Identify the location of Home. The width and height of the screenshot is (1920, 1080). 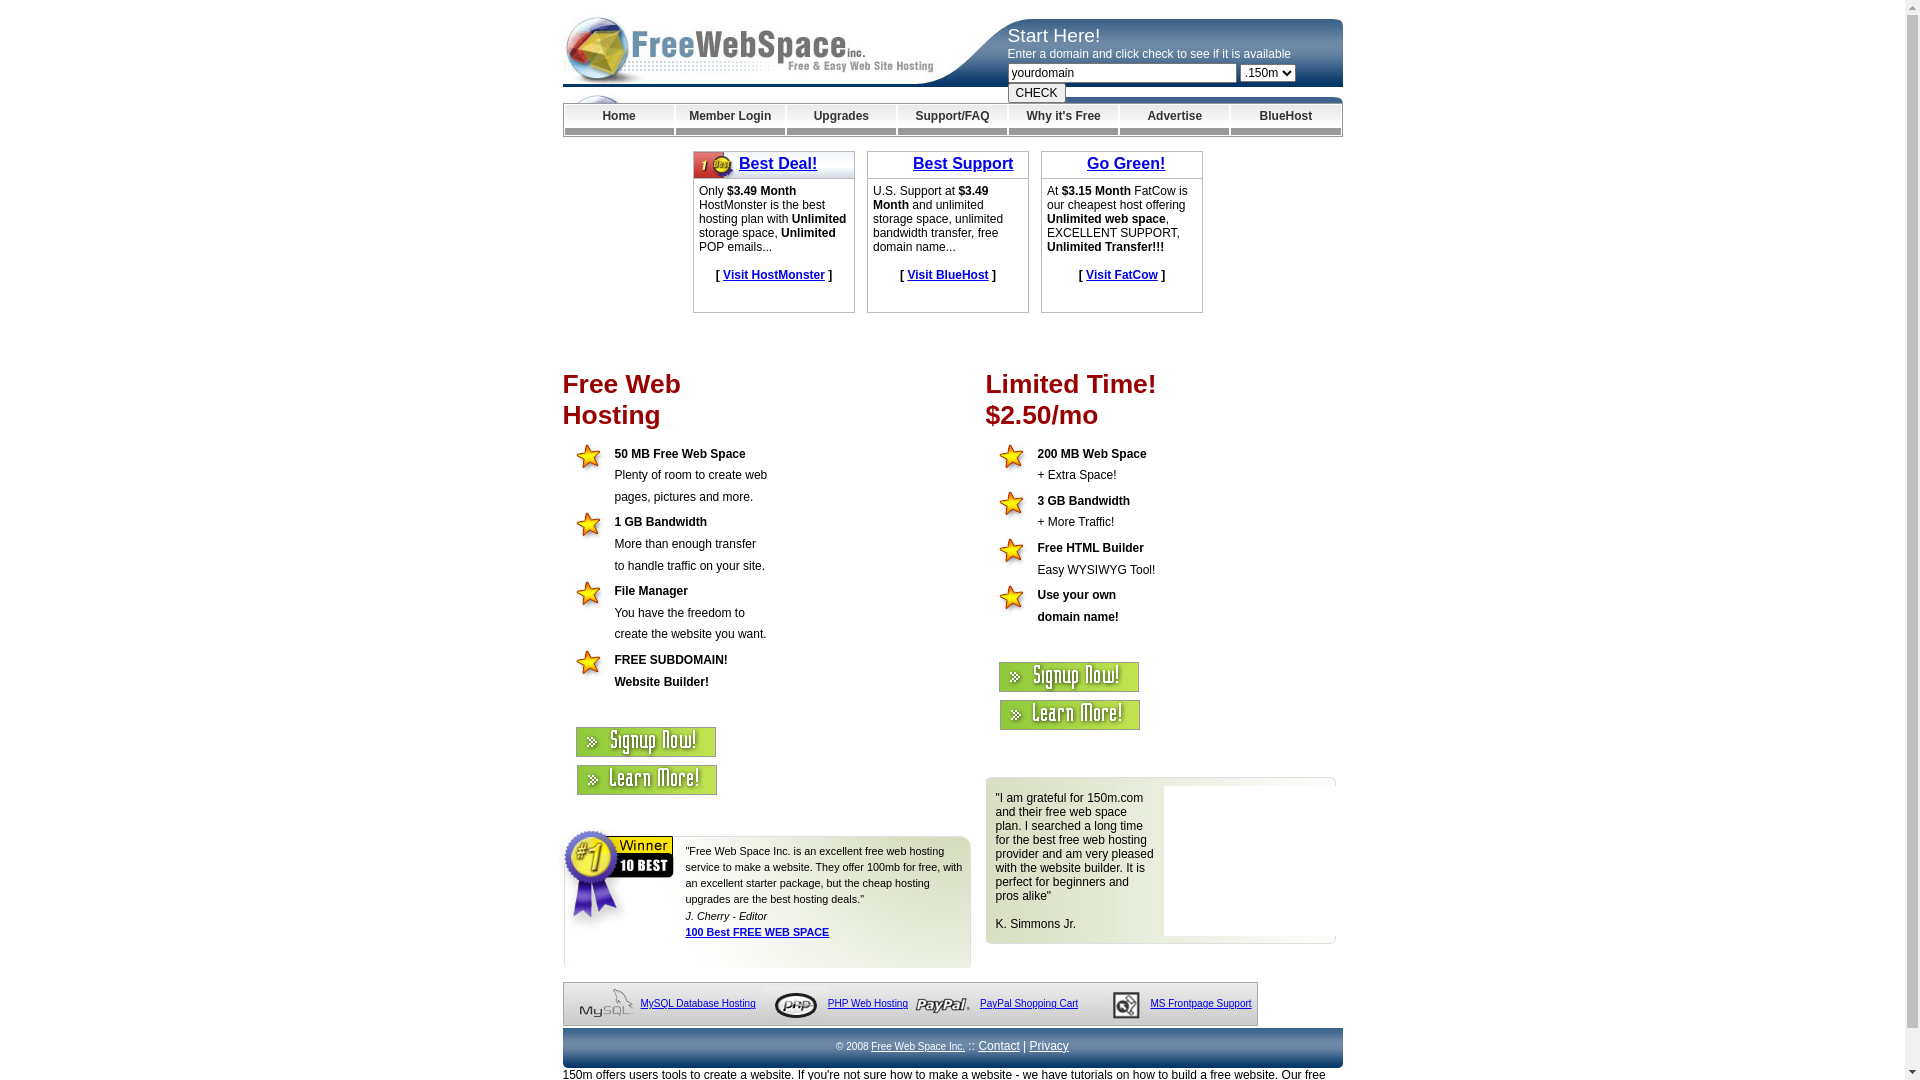
(618, 120).